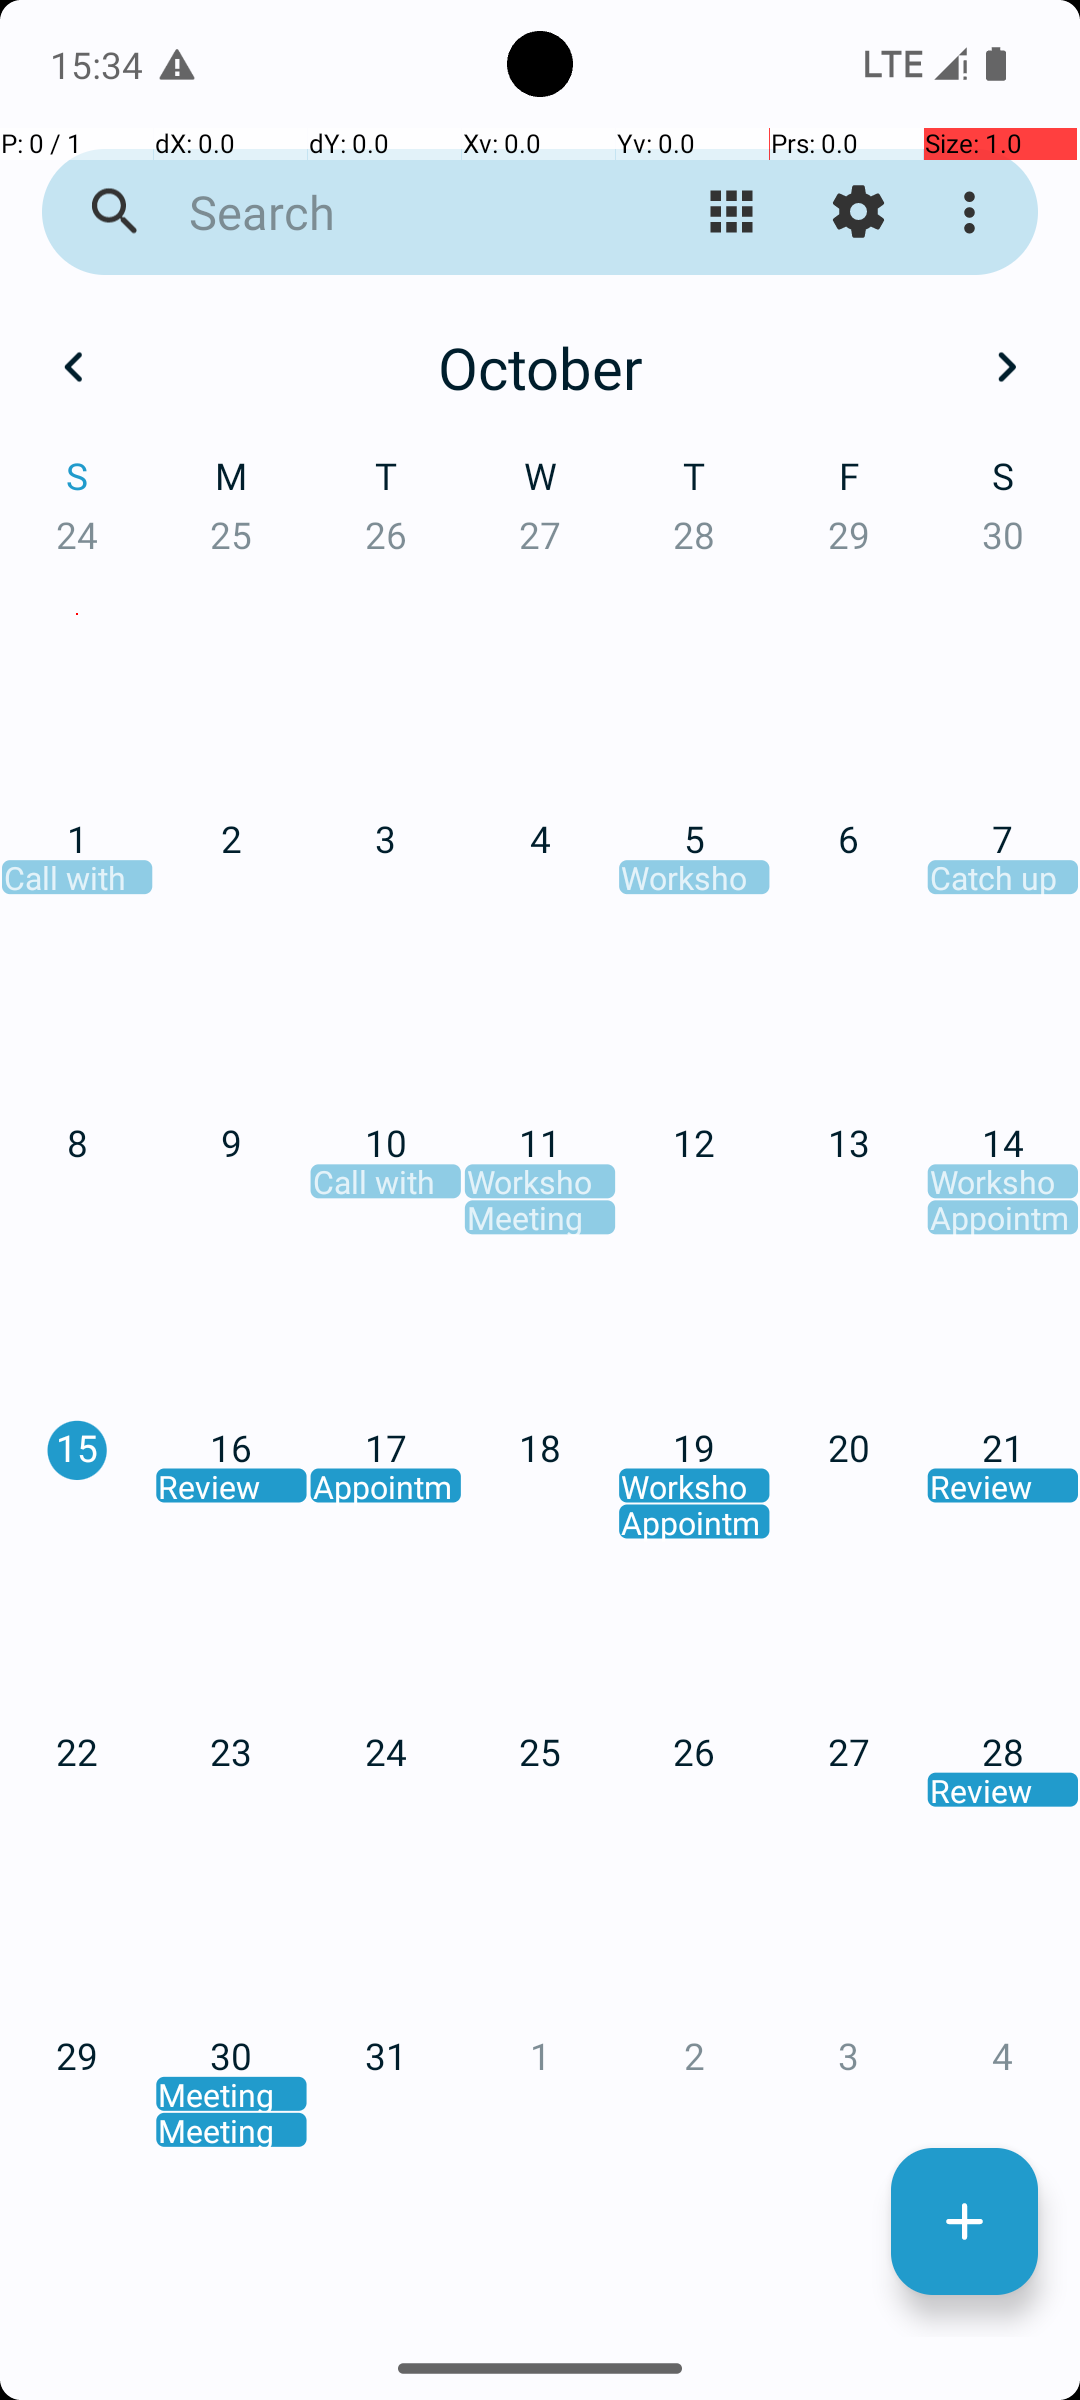  I want to click on October, so click(540, 367).